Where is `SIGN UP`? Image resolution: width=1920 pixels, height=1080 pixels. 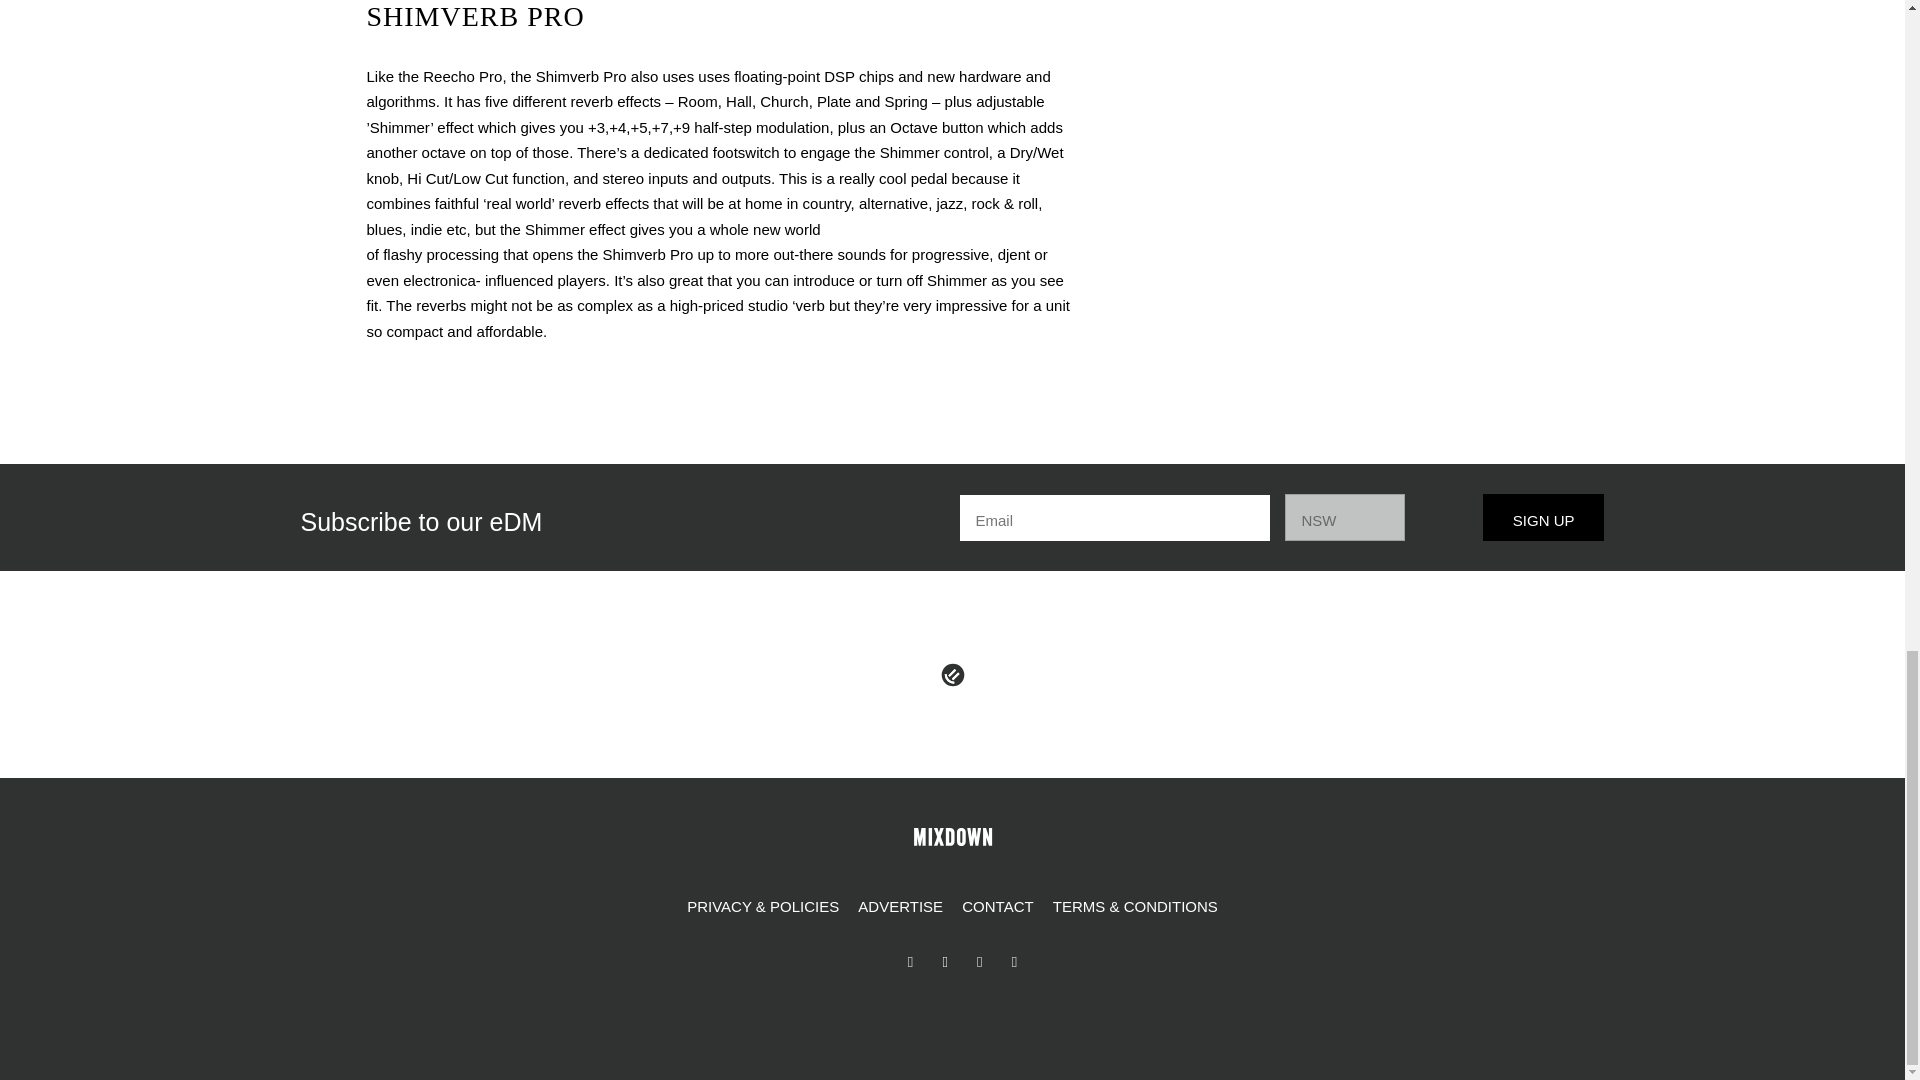 SIGN UP is located at coordinates (1544, 517).